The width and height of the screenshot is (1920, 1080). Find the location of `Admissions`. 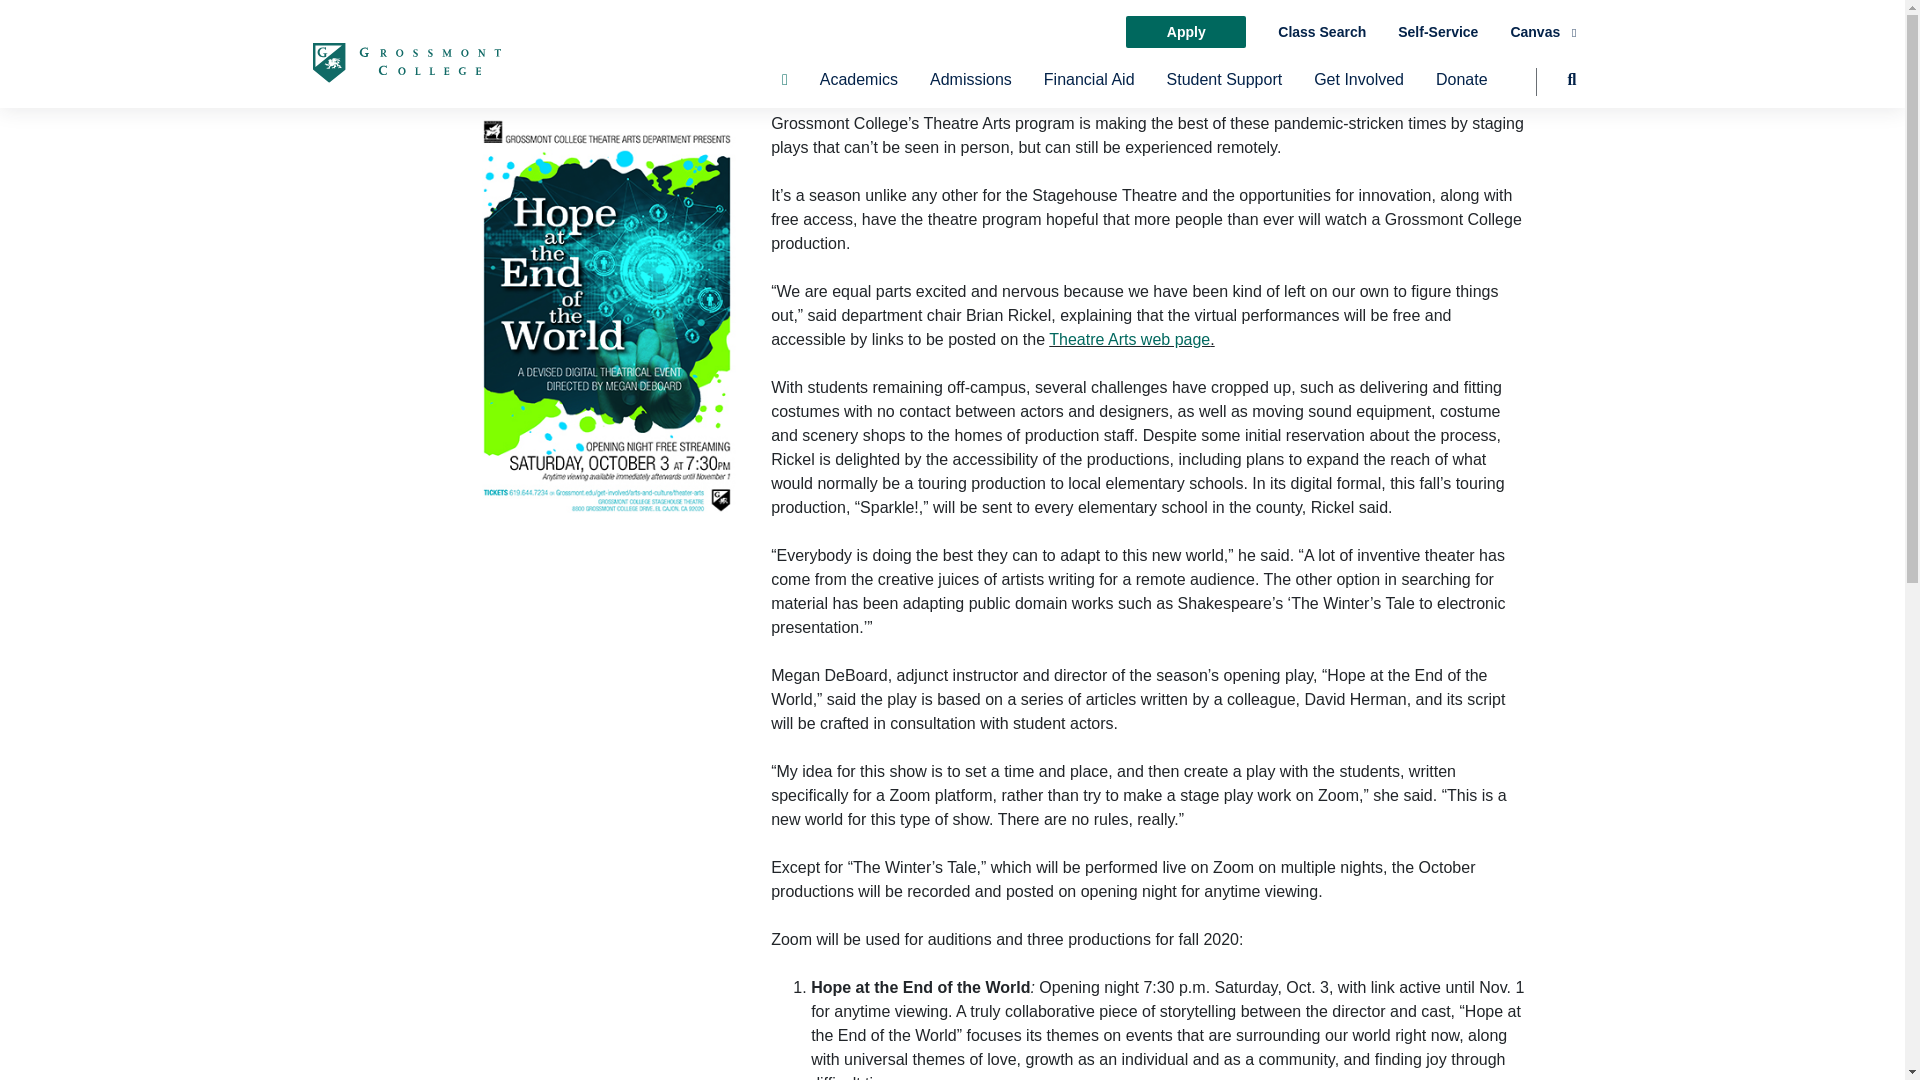

Admissions is located at coordinates (970, 88).